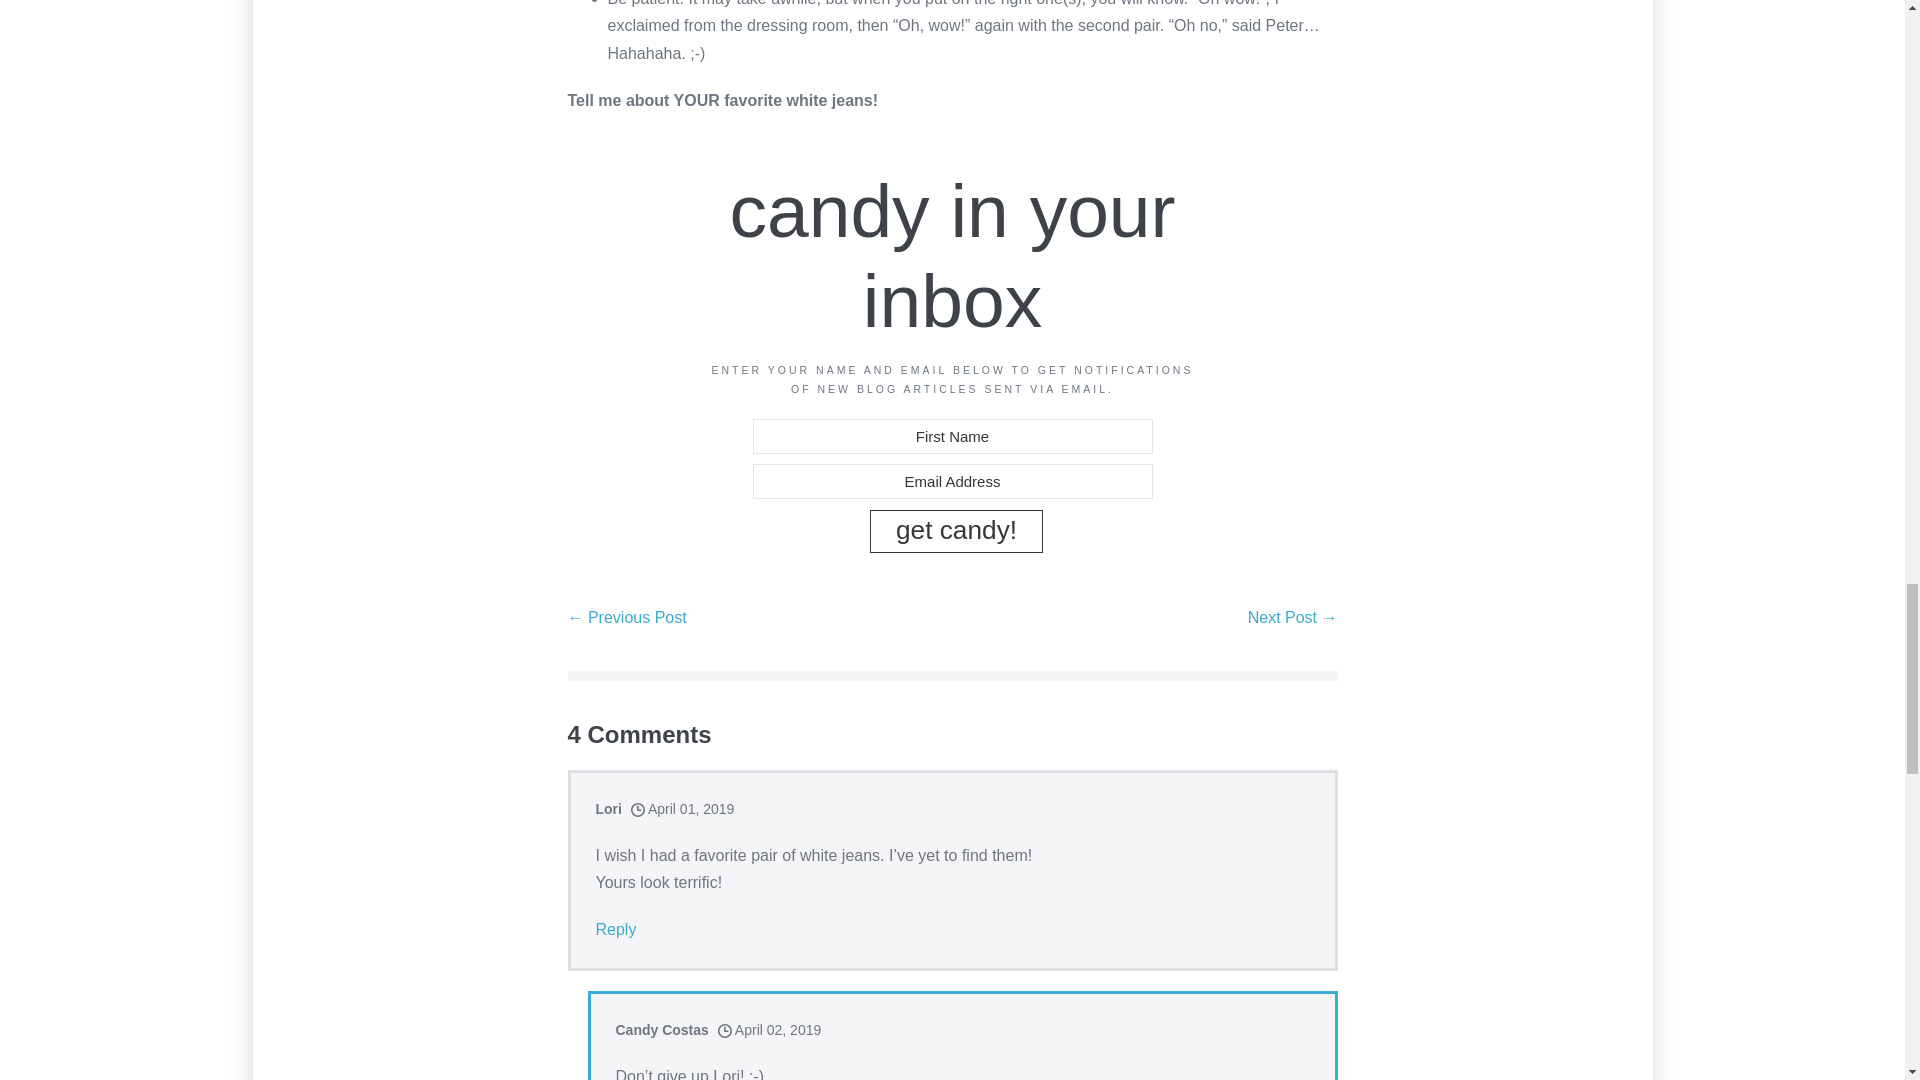 The height and width of the screenshot is (1080, 1920). What do you see at coordinates (956, 530) in the screenshot?
I see `get candy!` at bounding box center [956, 530].